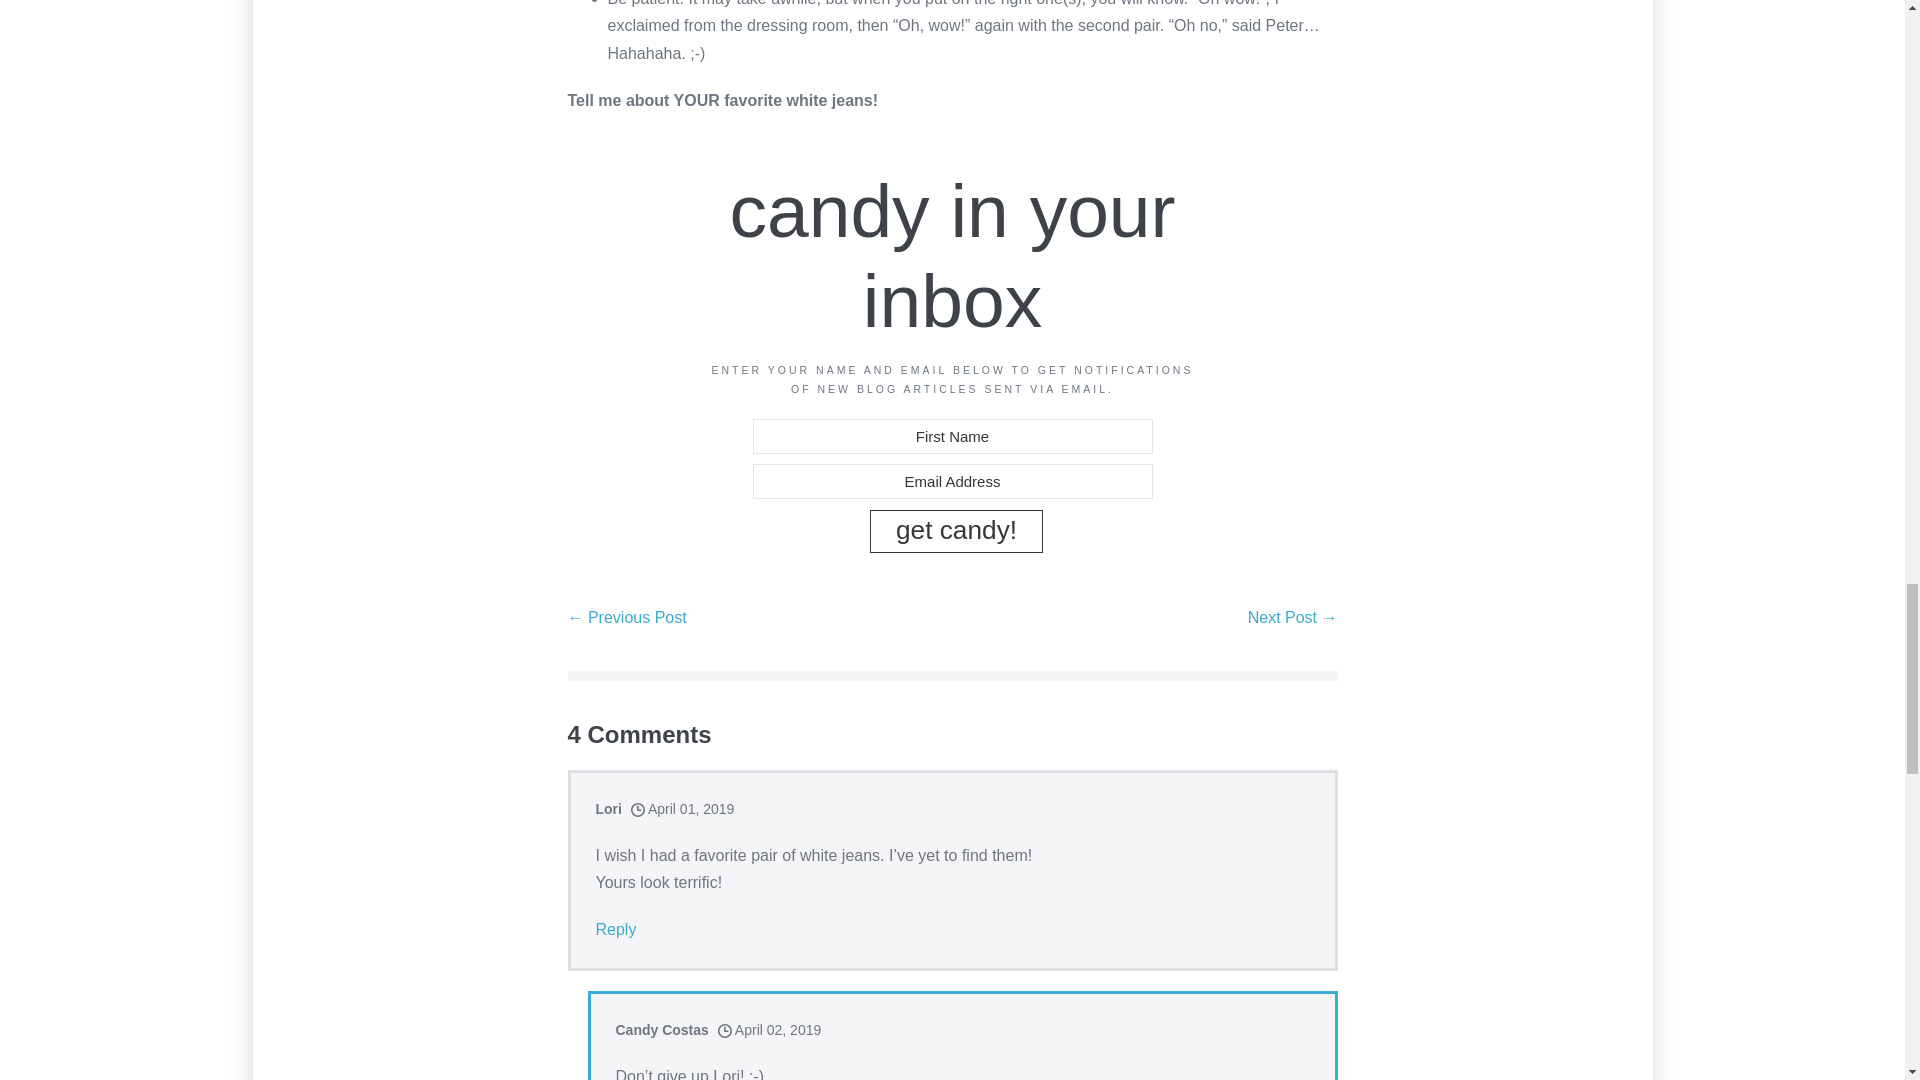 The height and width of the screenshot is (1080, 1920). What do you see at coordinates (956, 530) in the screenshot?
I see `get candy!` at bounding box center [956, 530].